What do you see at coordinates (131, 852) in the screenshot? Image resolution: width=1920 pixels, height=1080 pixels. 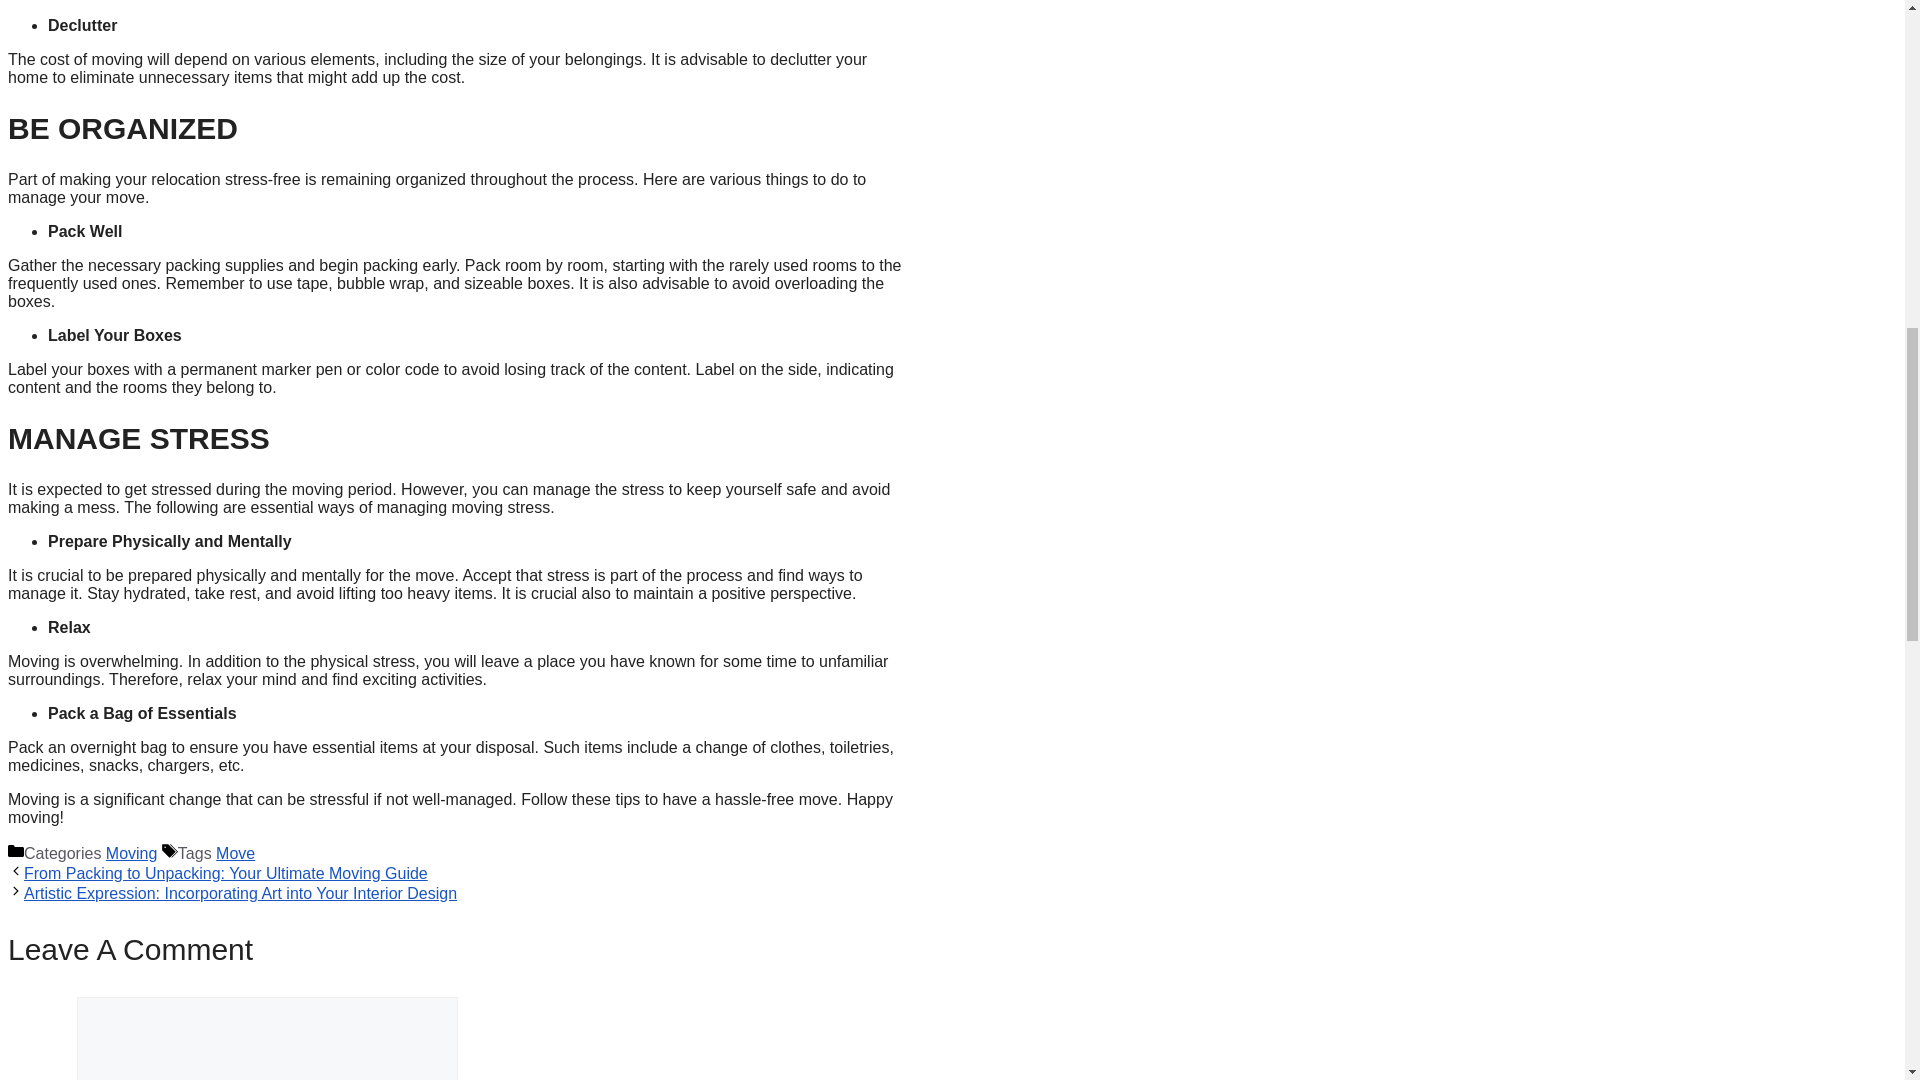 I see `Moving` at bounding box center [131, 852].